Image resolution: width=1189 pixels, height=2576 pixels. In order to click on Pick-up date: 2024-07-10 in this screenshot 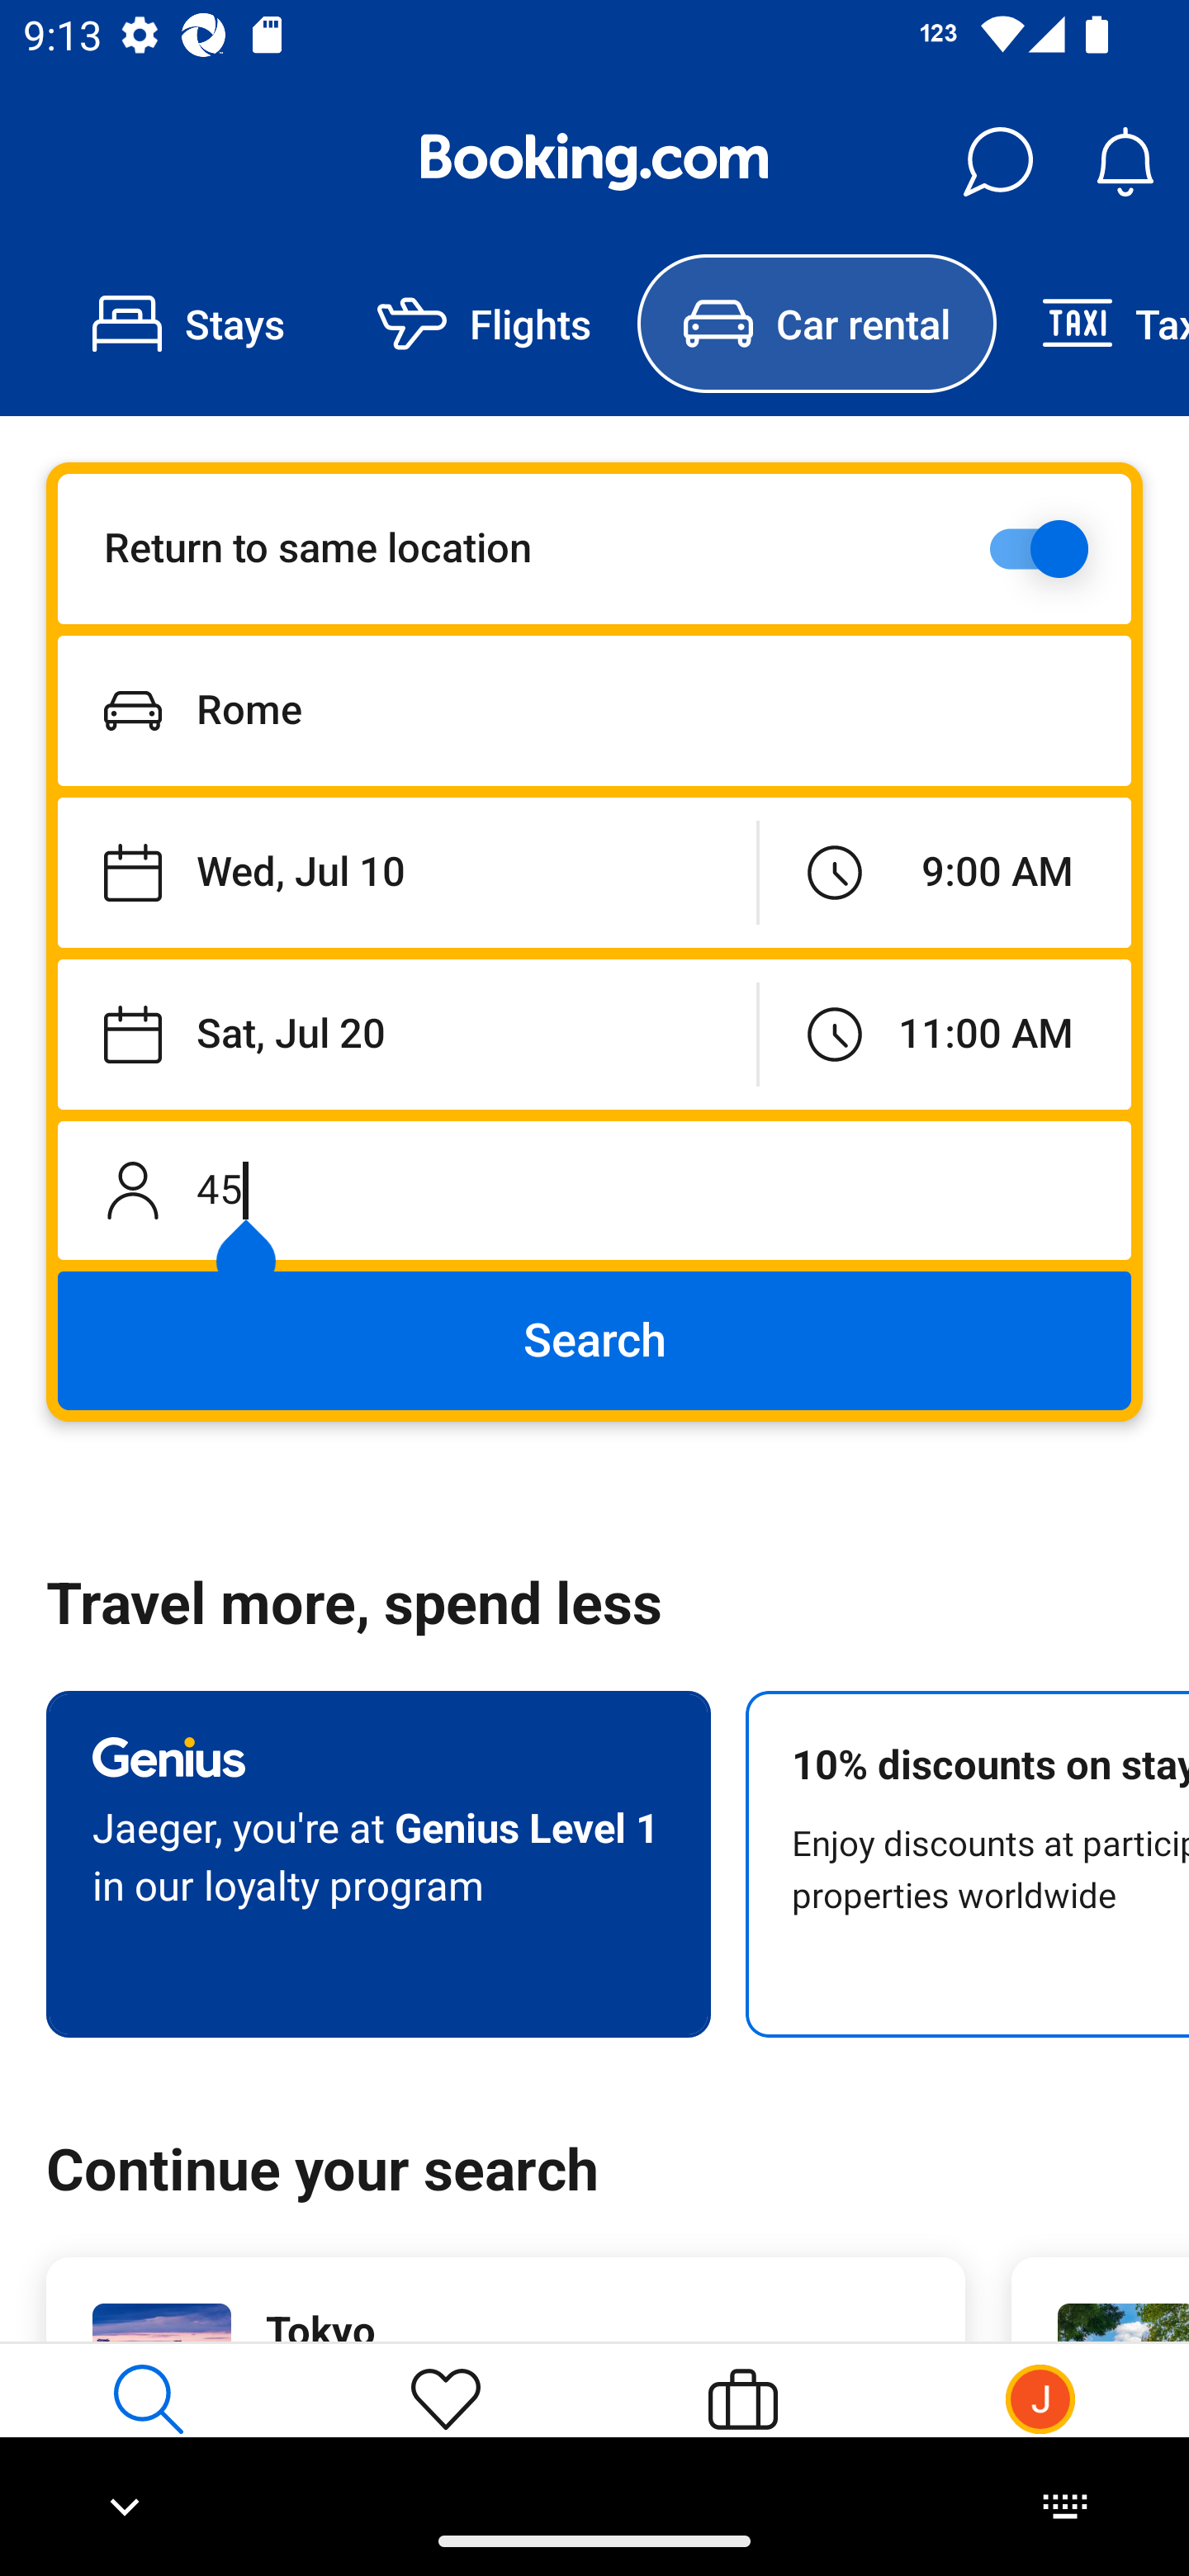, I will do `click(406, 874)`.